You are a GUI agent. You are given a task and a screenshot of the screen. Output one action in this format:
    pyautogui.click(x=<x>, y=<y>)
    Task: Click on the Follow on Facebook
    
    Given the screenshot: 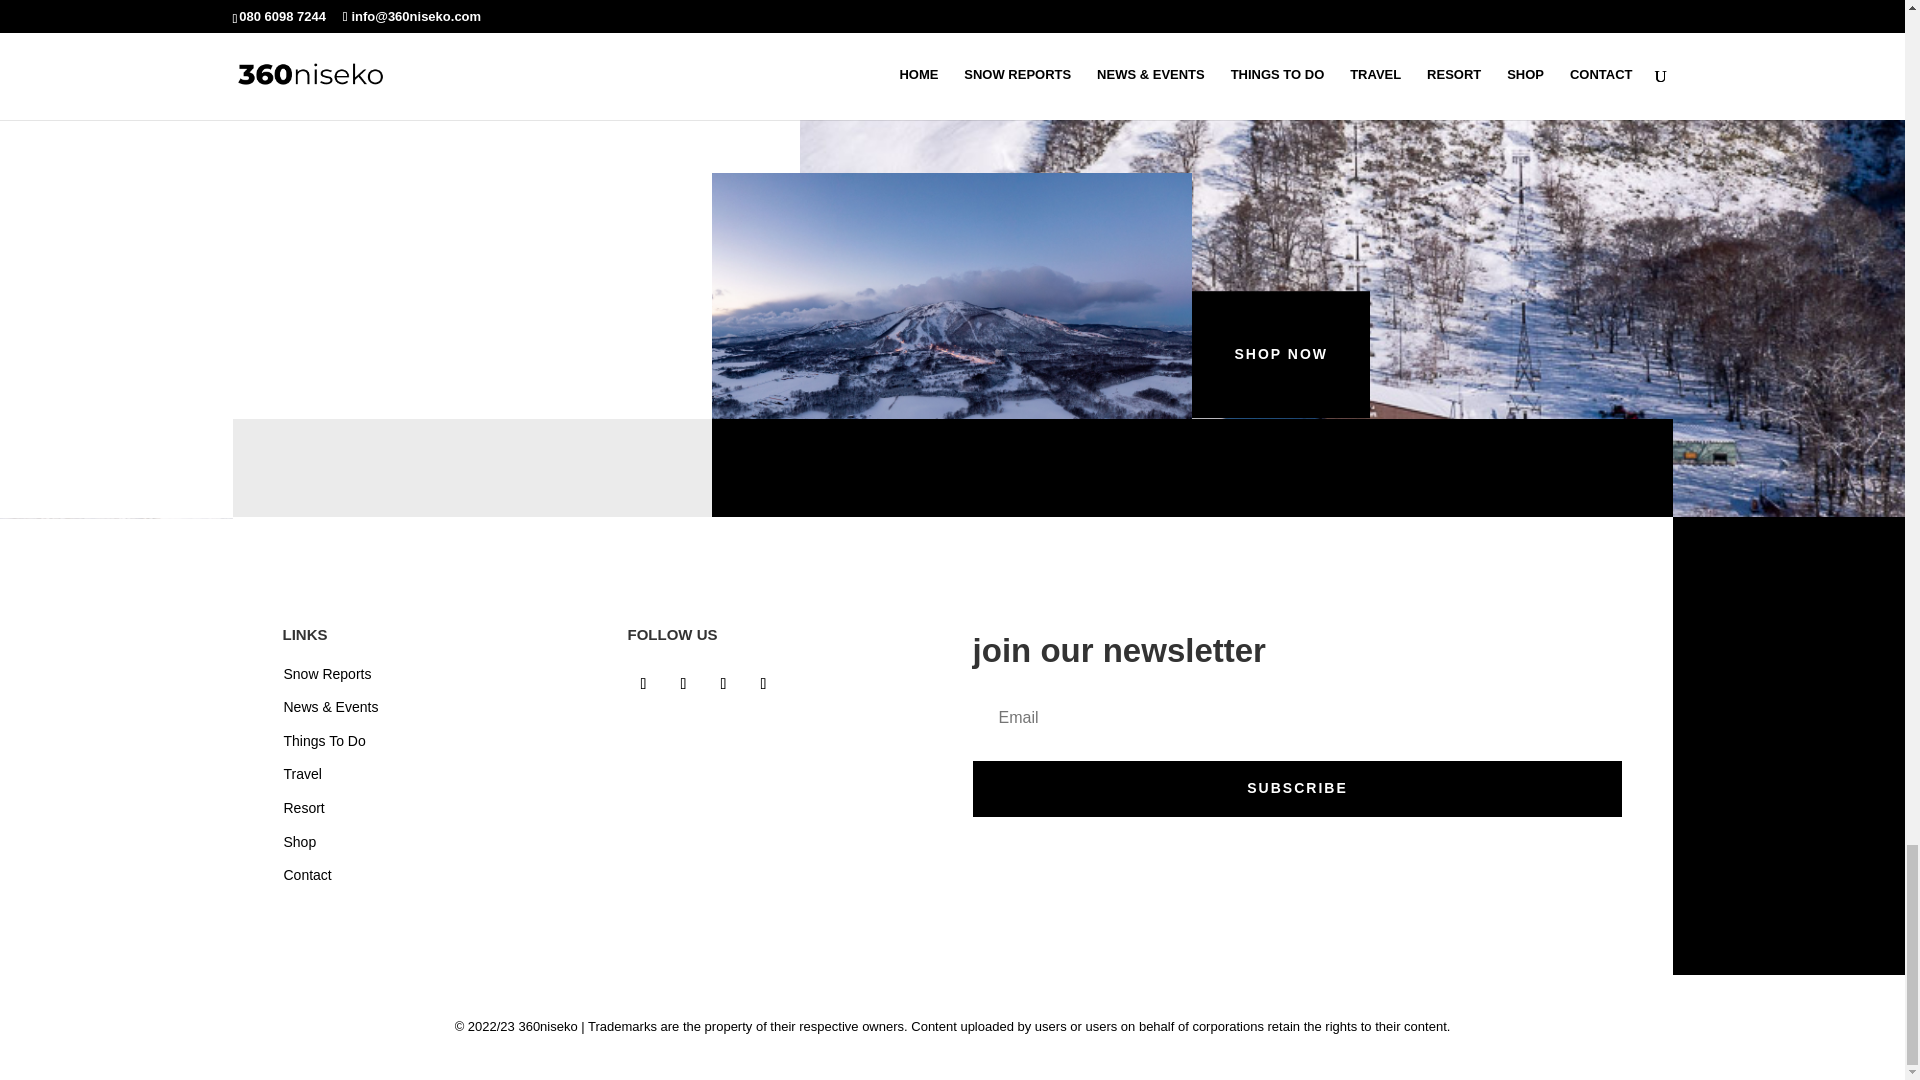 What is the action you would take?
    pyautogui.click(x=644, y=684)
    